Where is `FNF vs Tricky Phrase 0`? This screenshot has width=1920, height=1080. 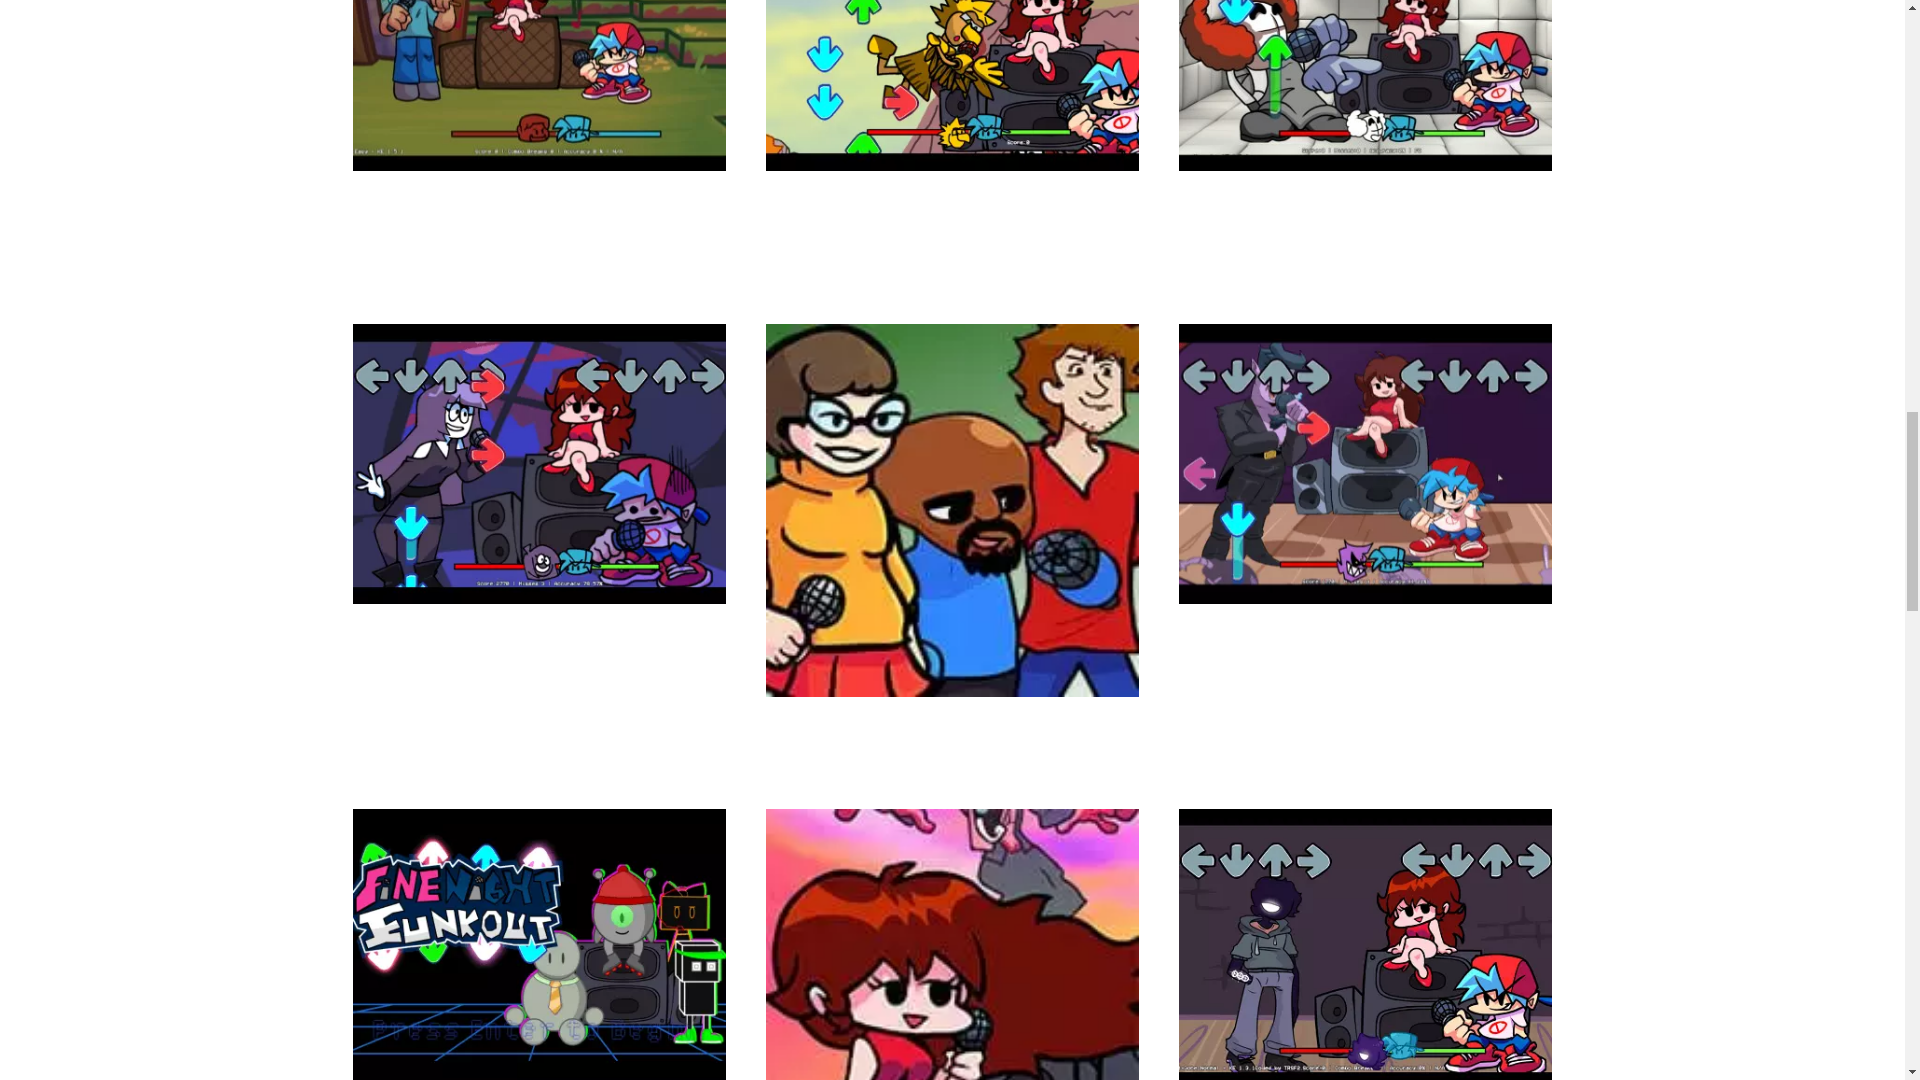 FNF vs Tricky Phrase 0 is located at coordinates (1364, 121).